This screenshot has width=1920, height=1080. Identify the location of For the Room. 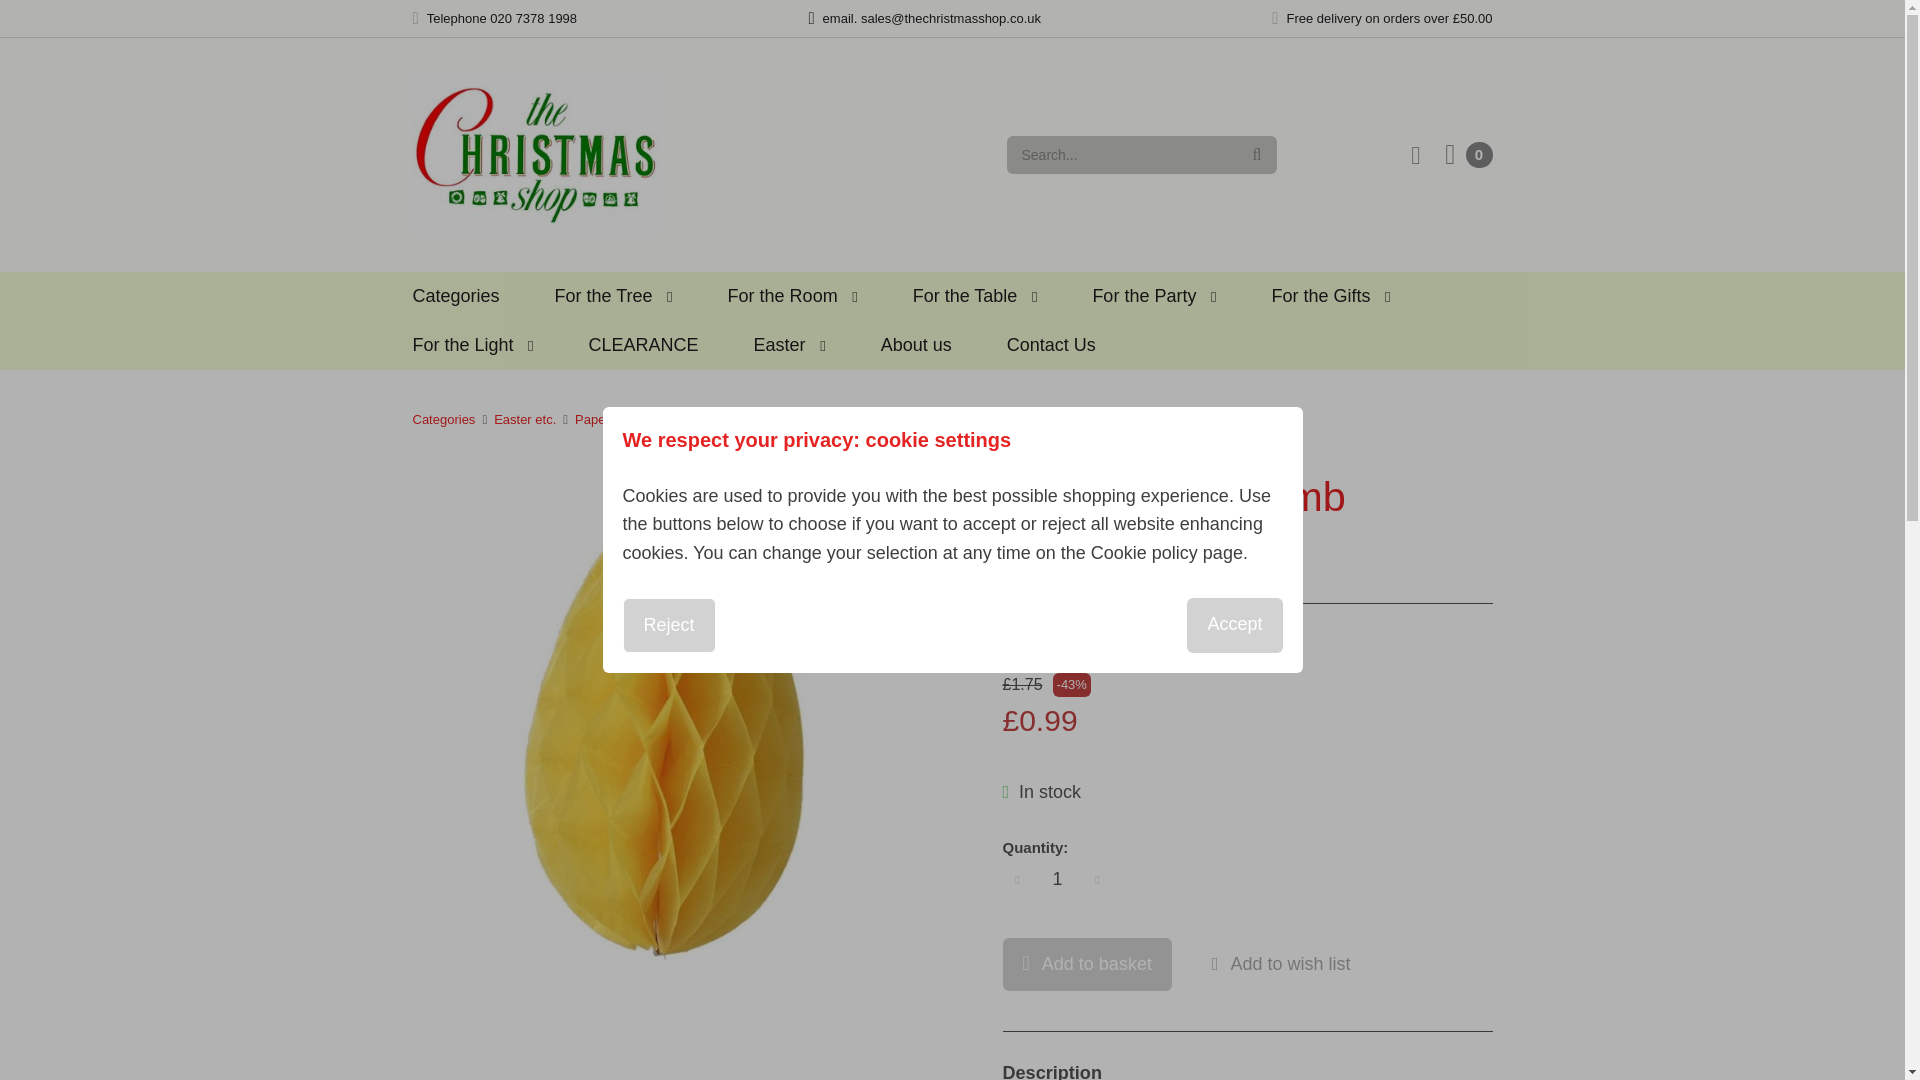
(792, 296).